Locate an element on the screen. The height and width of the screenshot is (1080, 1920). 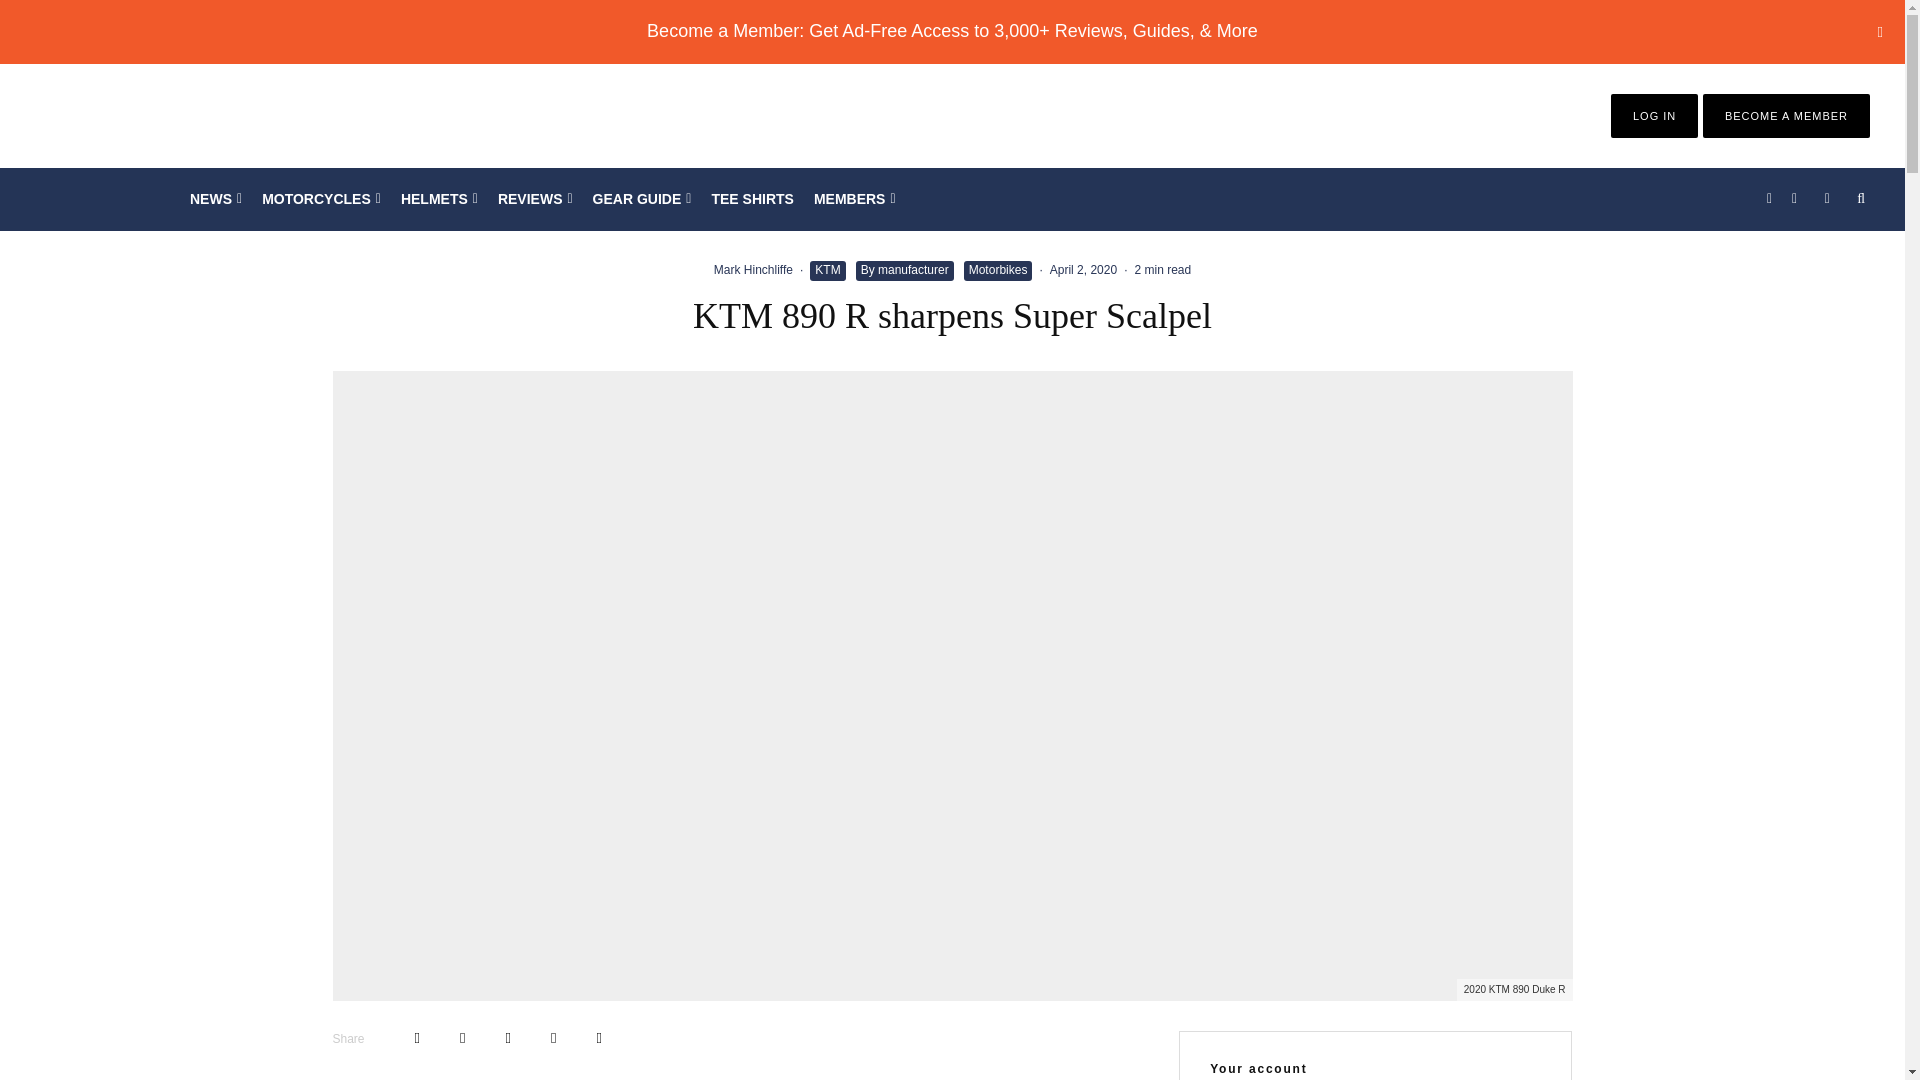
LOG IN is located at coordinates (1654, 116).